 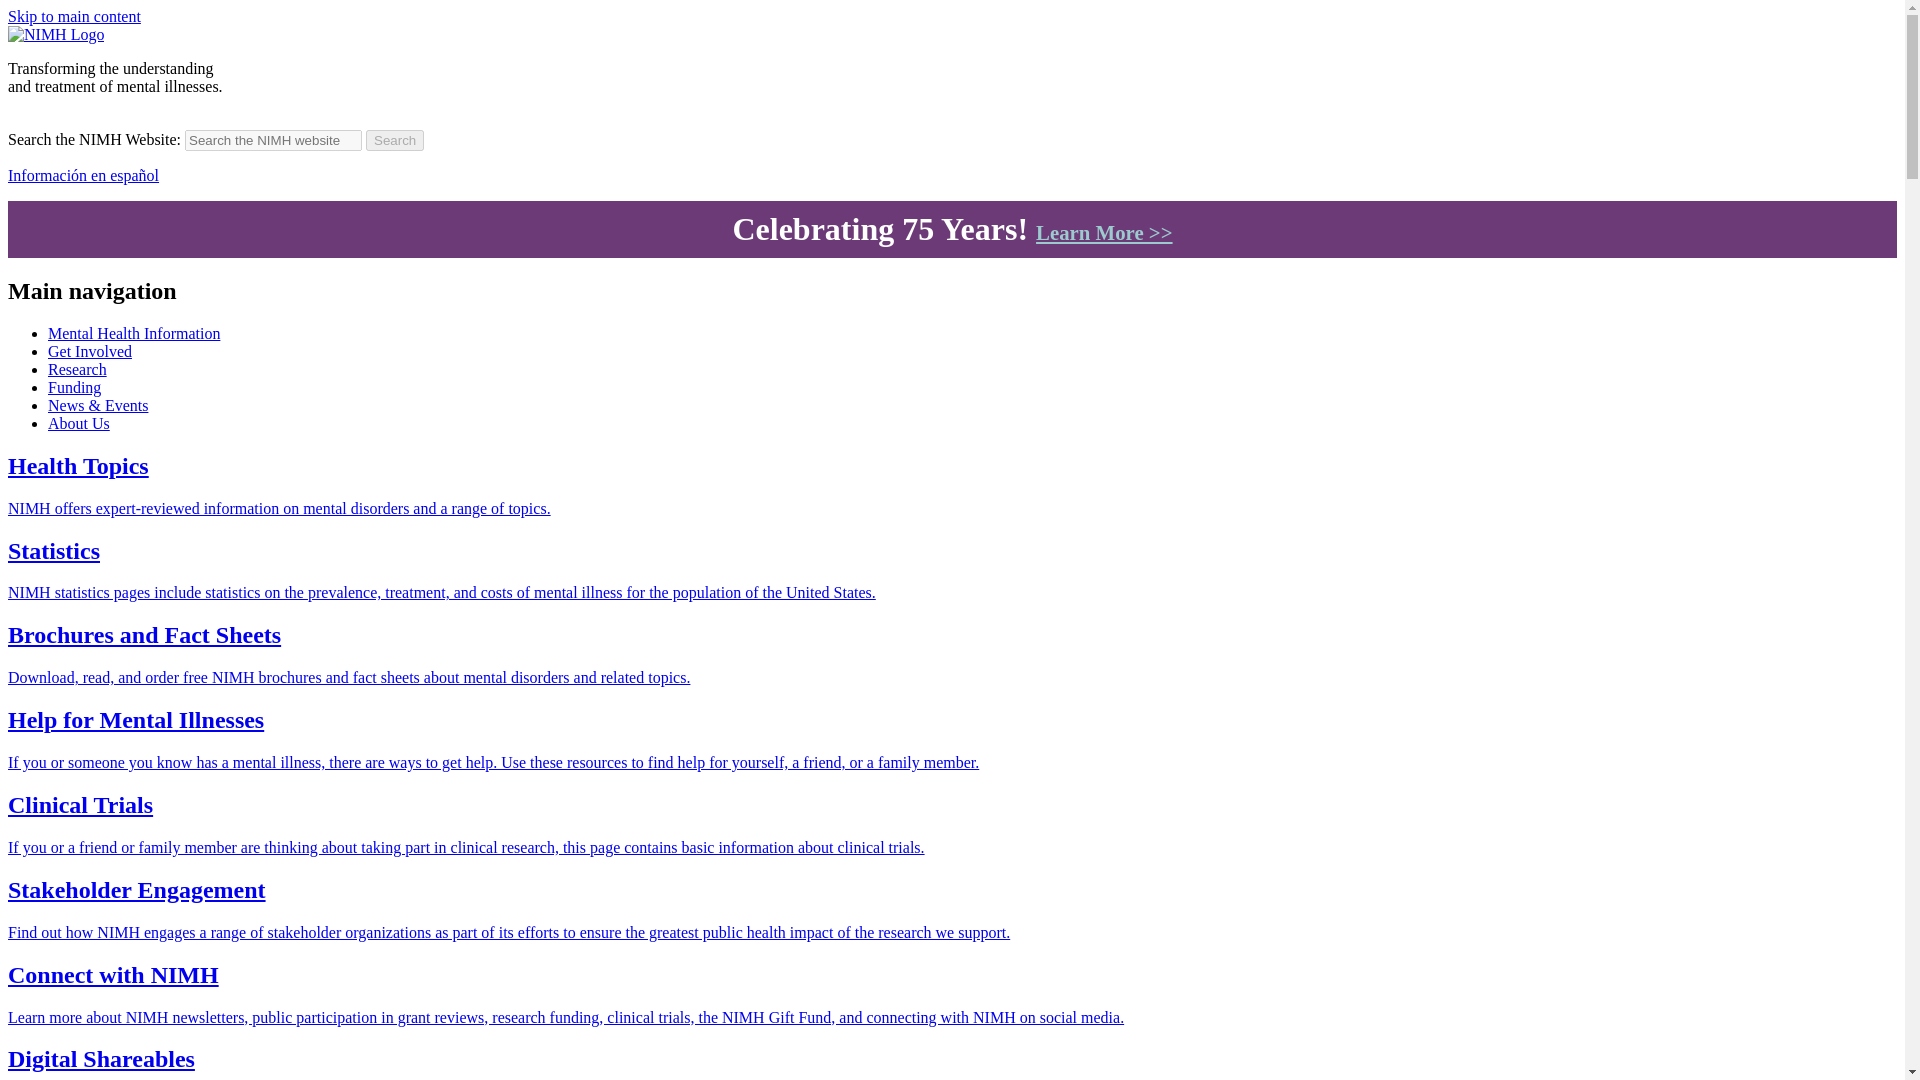 What do you see at coordinates (395, 140) in the screenshot?
I see `Search` at bounding box center [395, 140].